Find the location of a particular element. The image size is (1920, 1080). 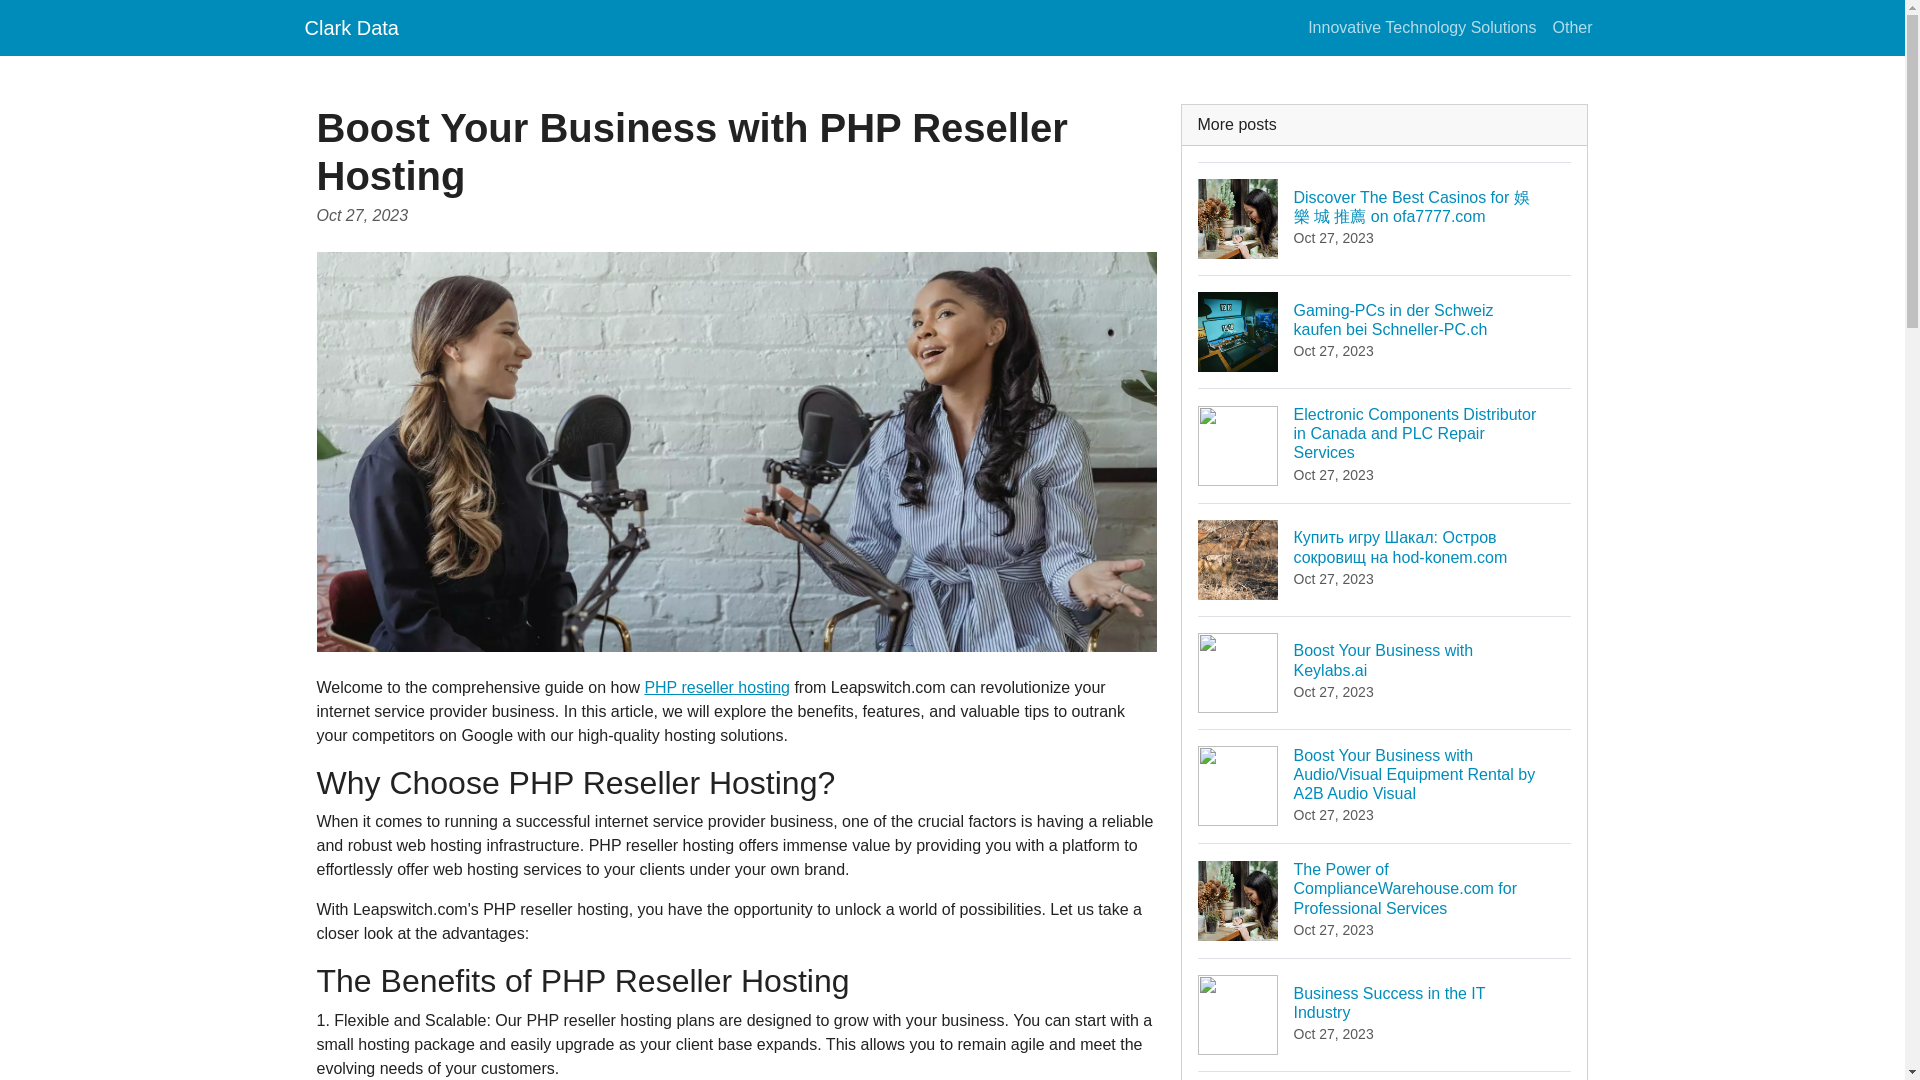

Other is located at coordinates (1385, 1014).